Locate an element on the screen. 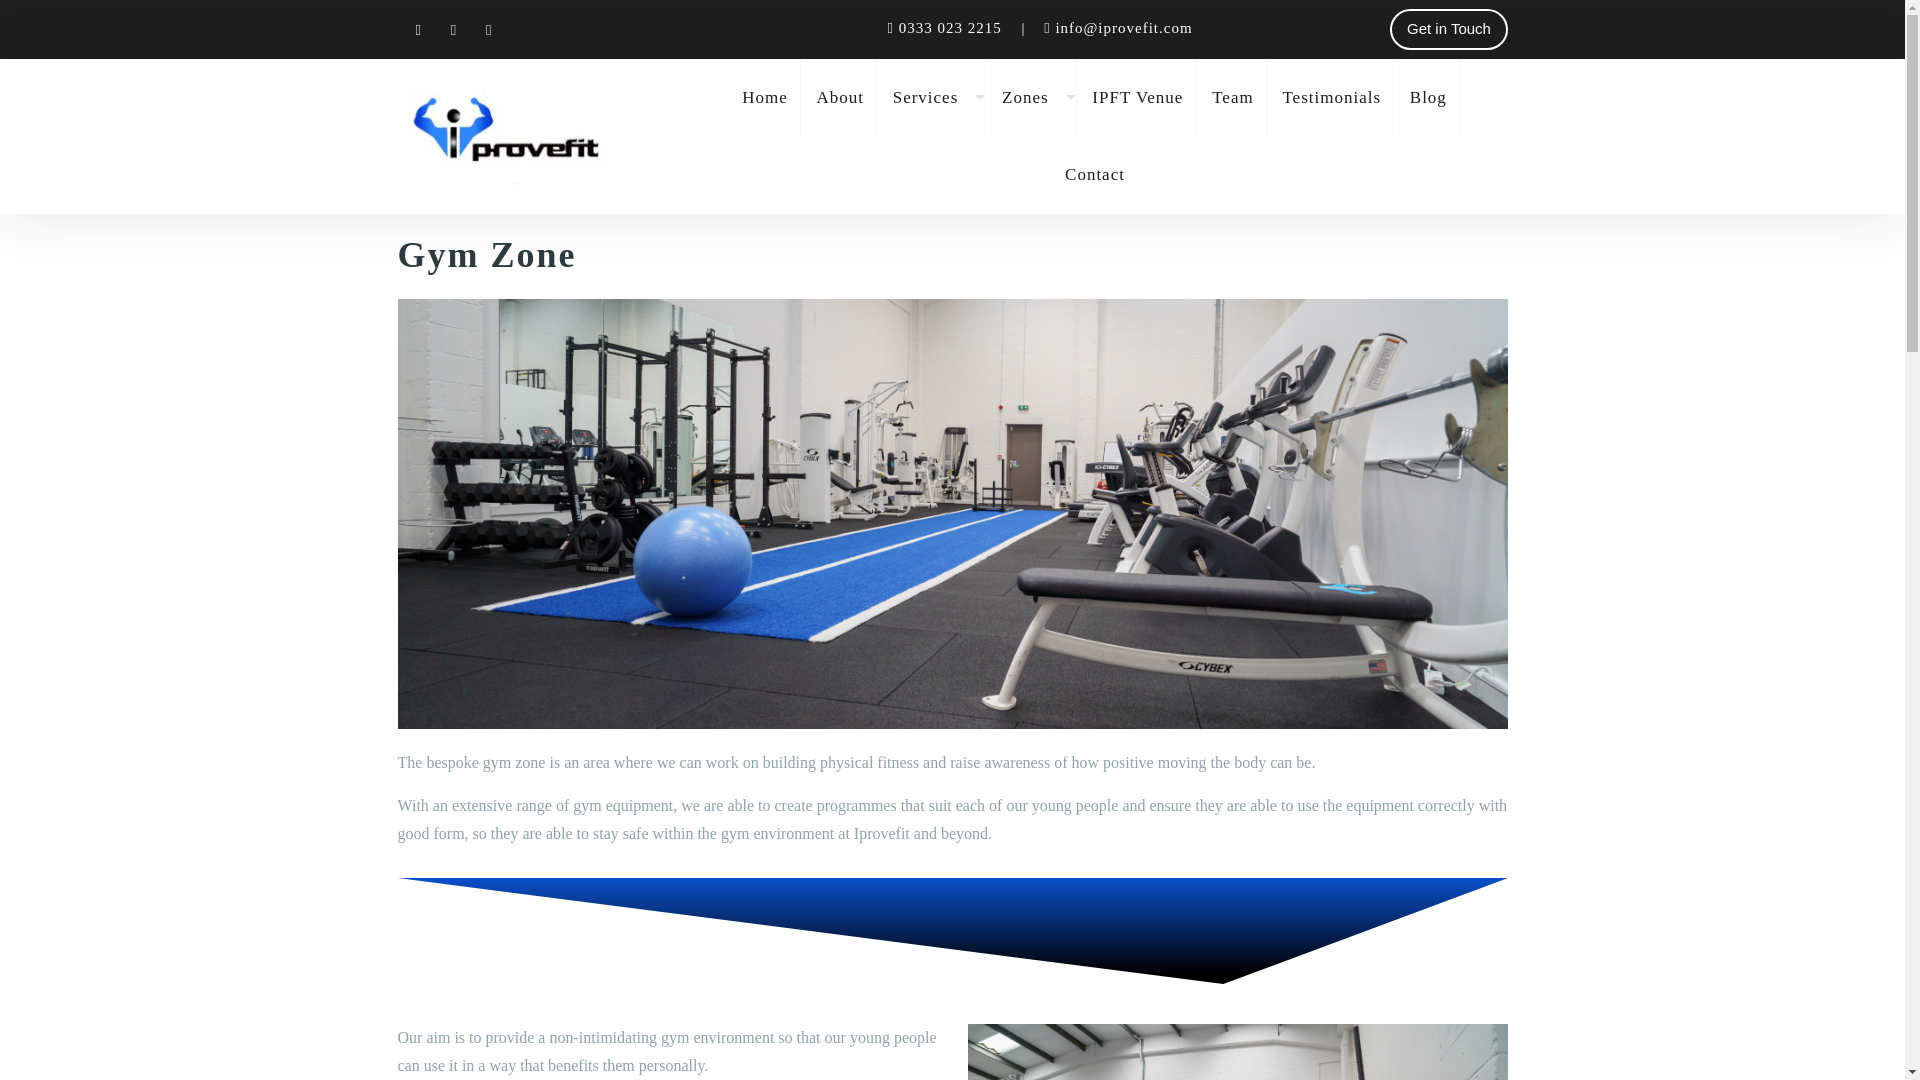 This screenshot has height=1080, width=1920. Get in Touch is located at coordinates (1448, 28).